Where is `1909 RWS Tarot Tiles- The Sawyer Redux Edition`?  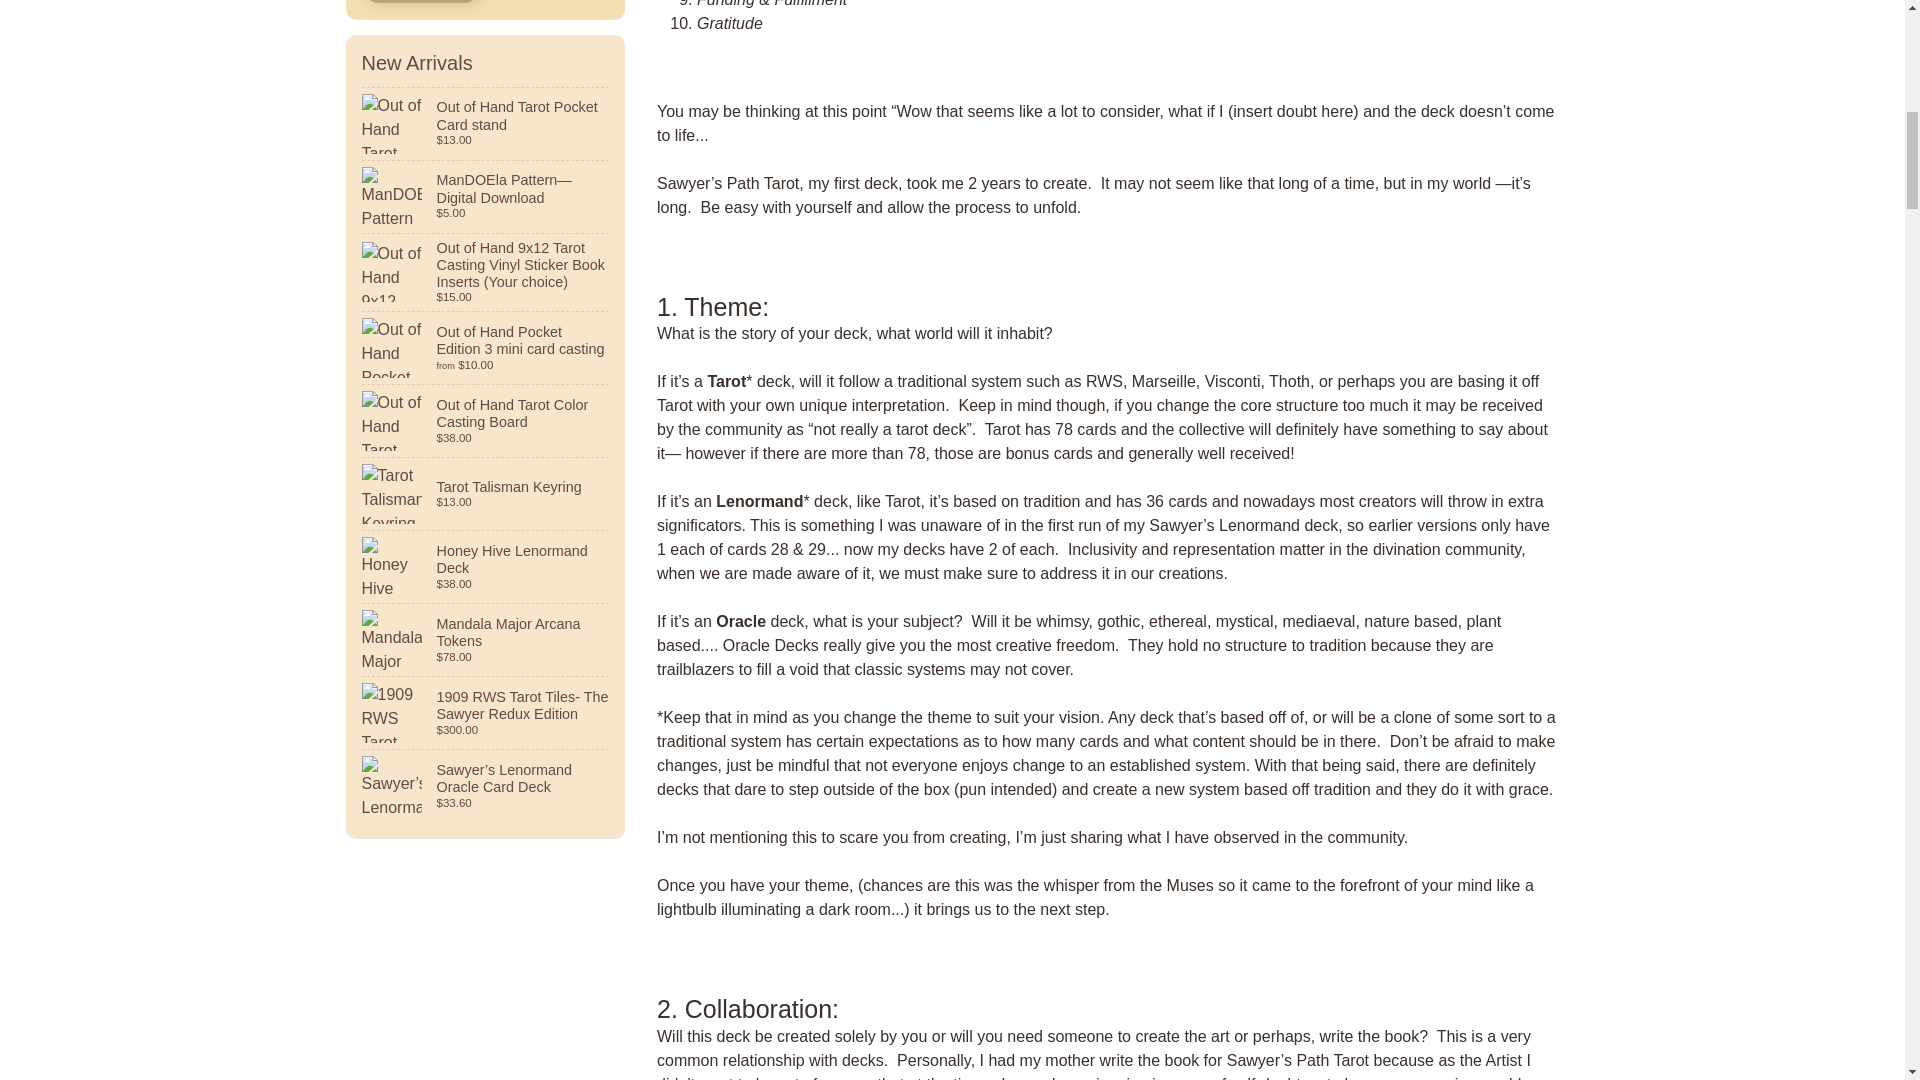 1909 RWS Tarot Tiles- The Sawyer Redux Edition is located at coordinates (486, 713).